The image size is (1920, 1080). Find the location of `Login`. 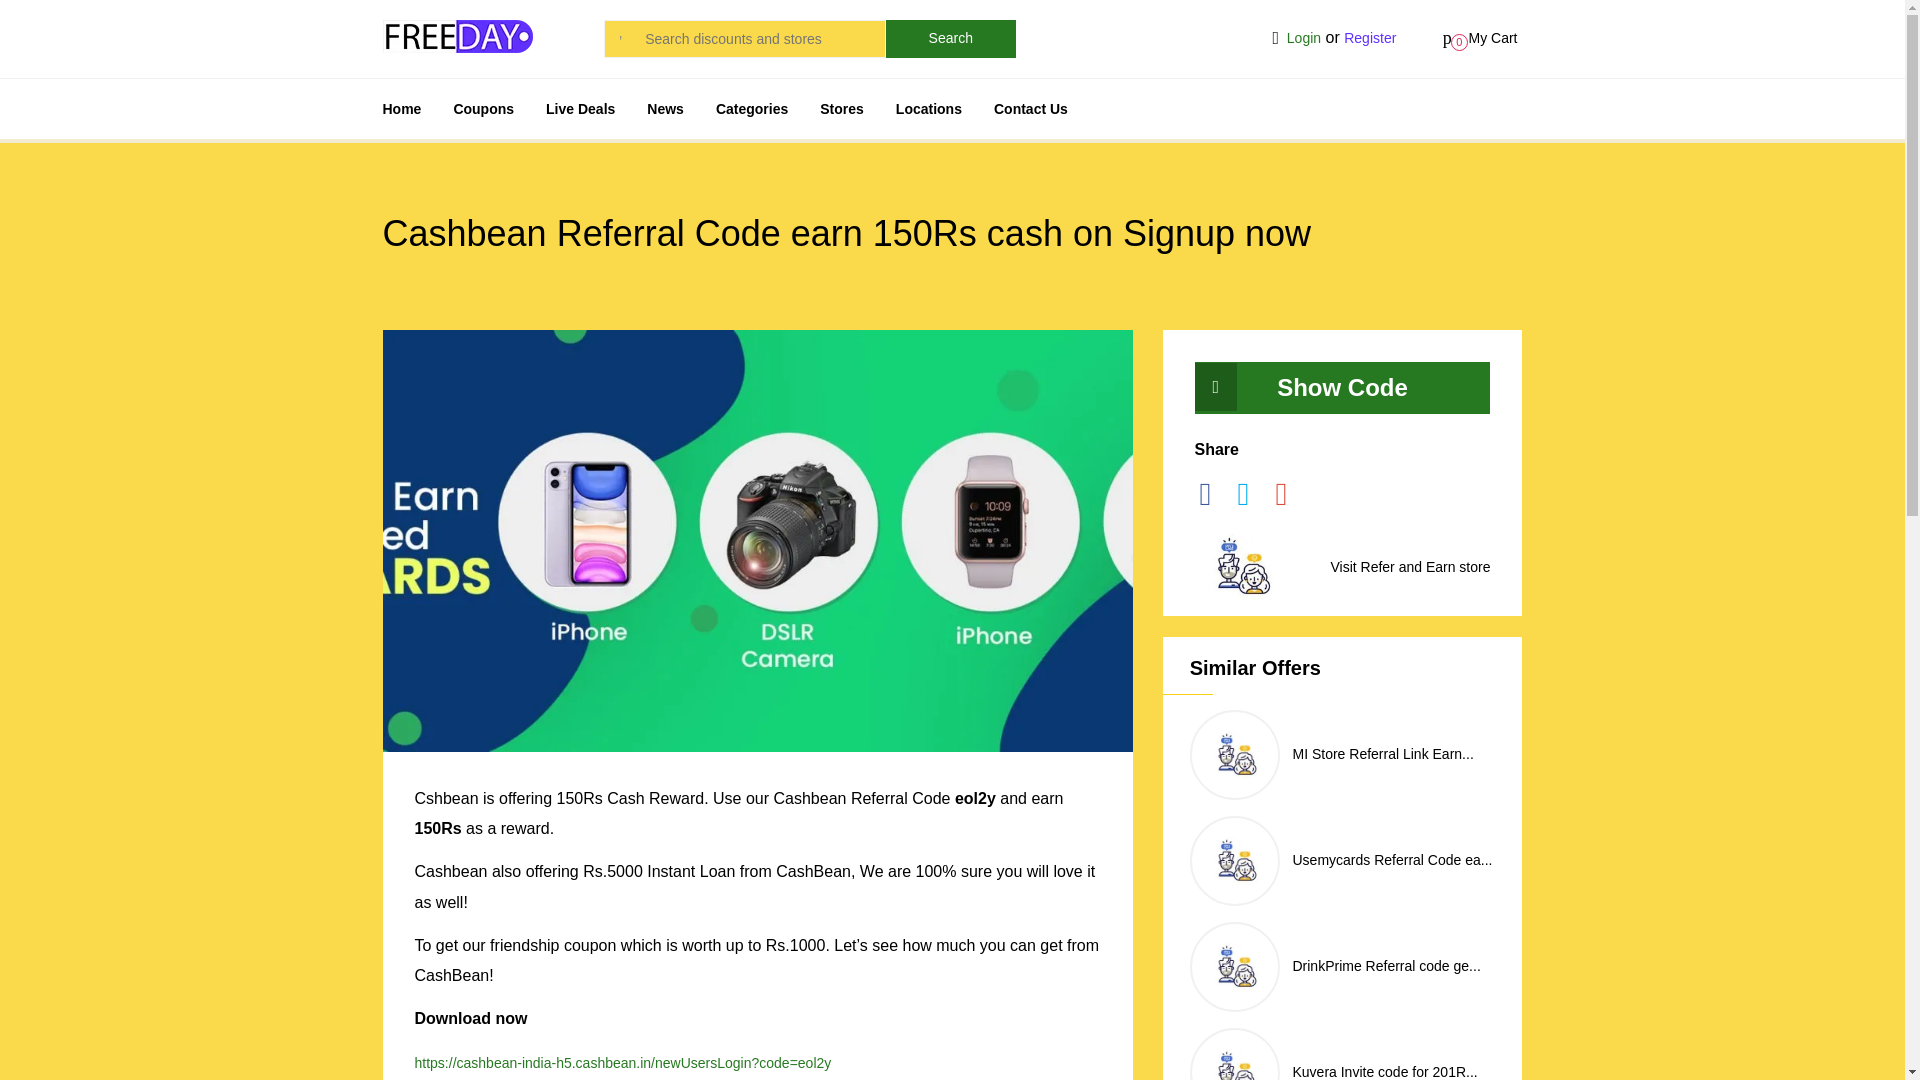

Login is located at coordinates (1303, 38).